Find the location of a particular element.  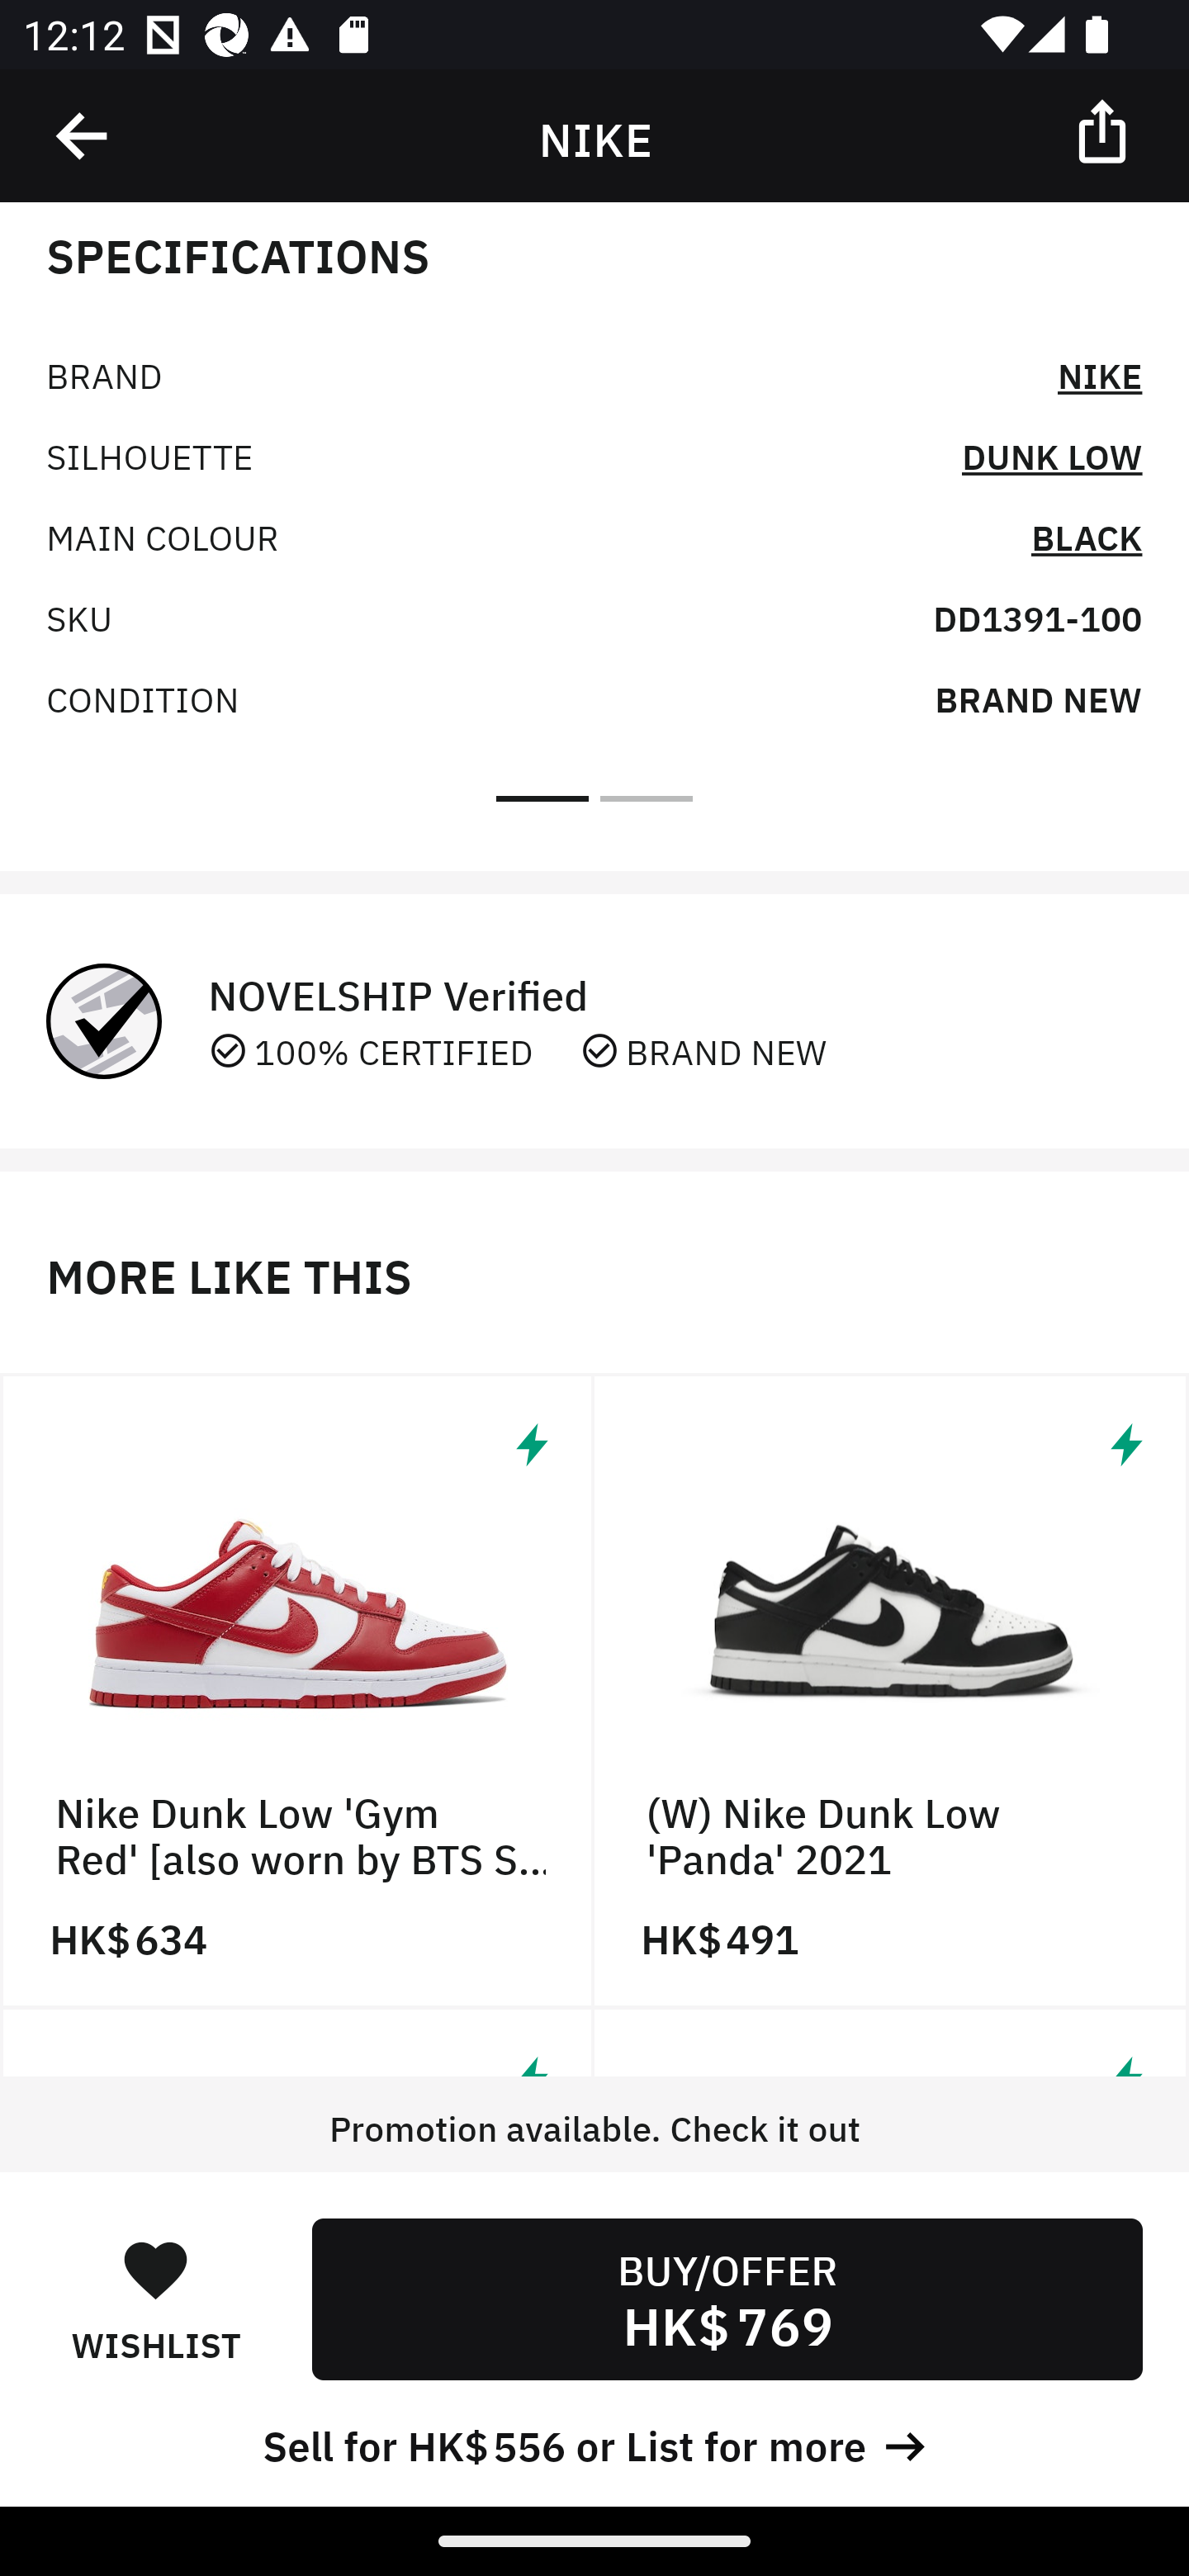

NIKE is located at coordinates (1100, 373).